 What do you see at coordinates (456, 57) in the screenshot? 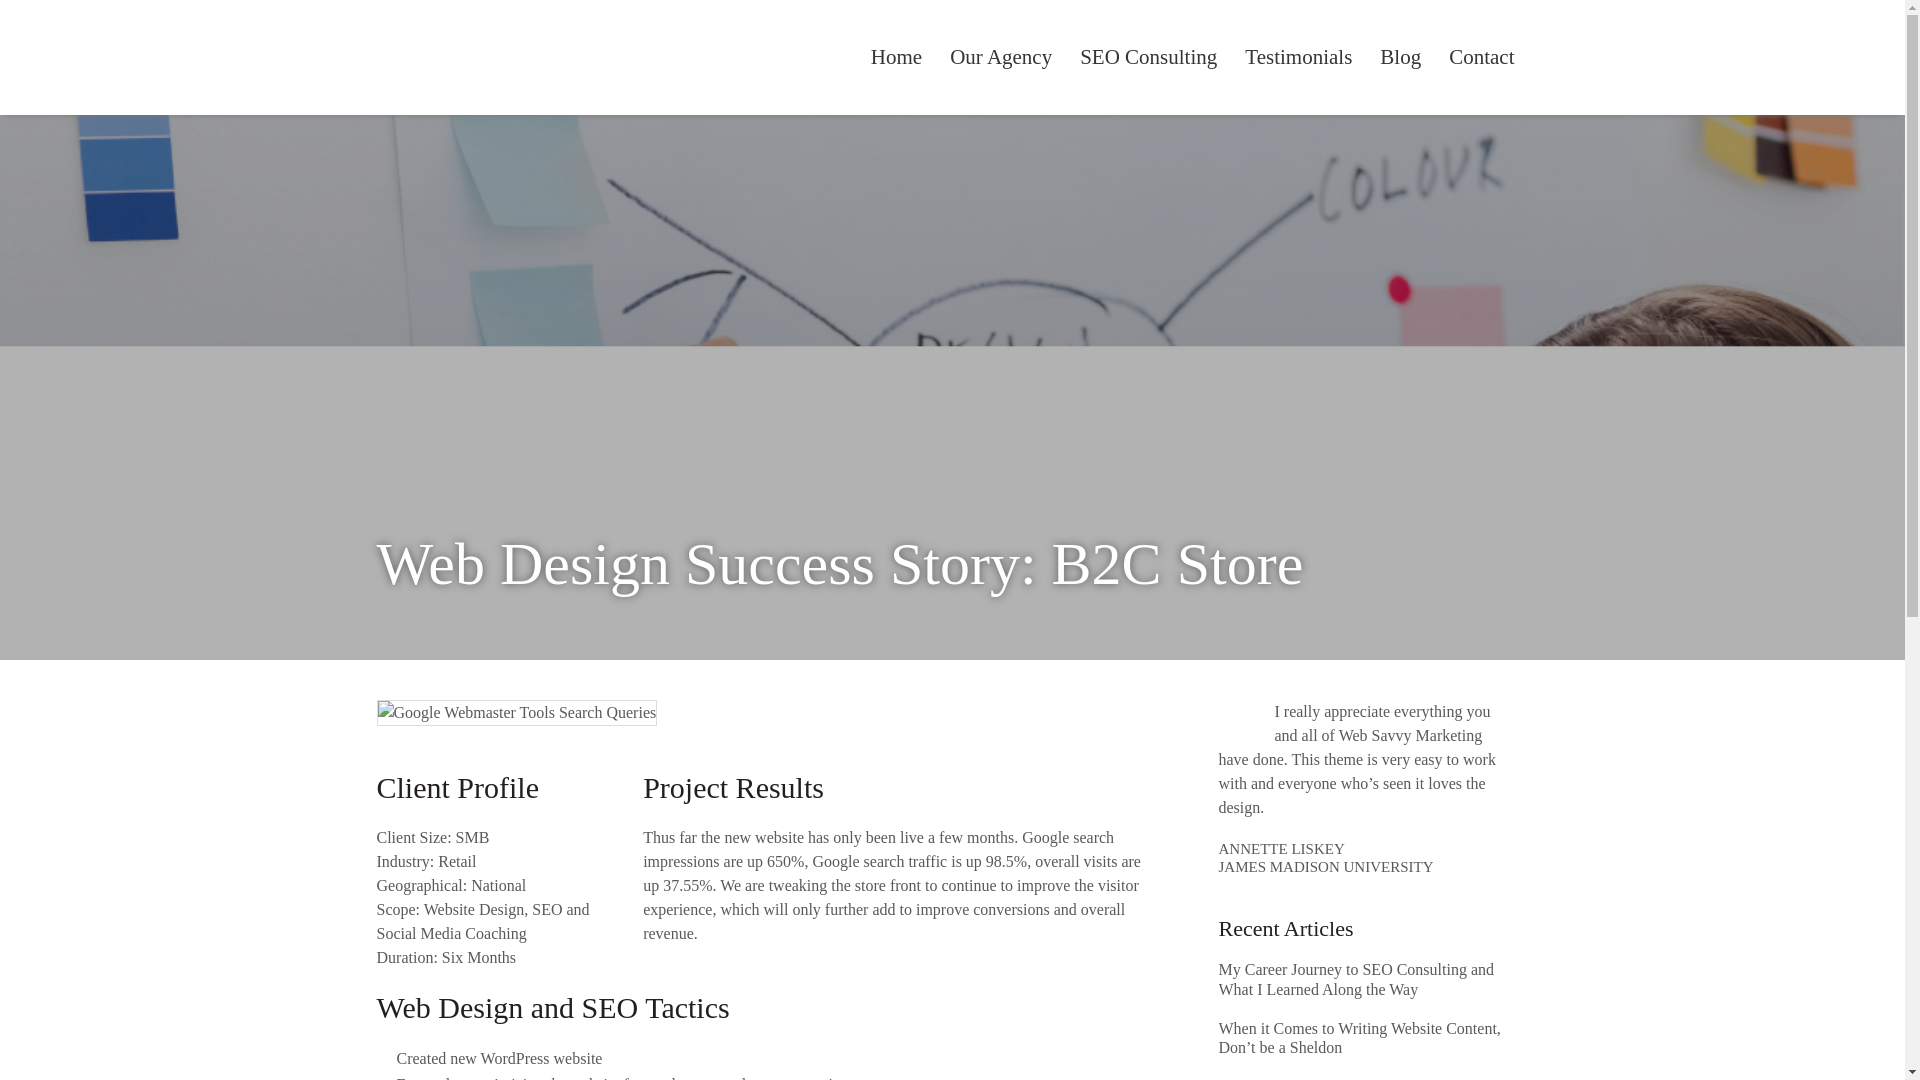
I see `Web Savvy Marketing` at bounding box center [456, 57].